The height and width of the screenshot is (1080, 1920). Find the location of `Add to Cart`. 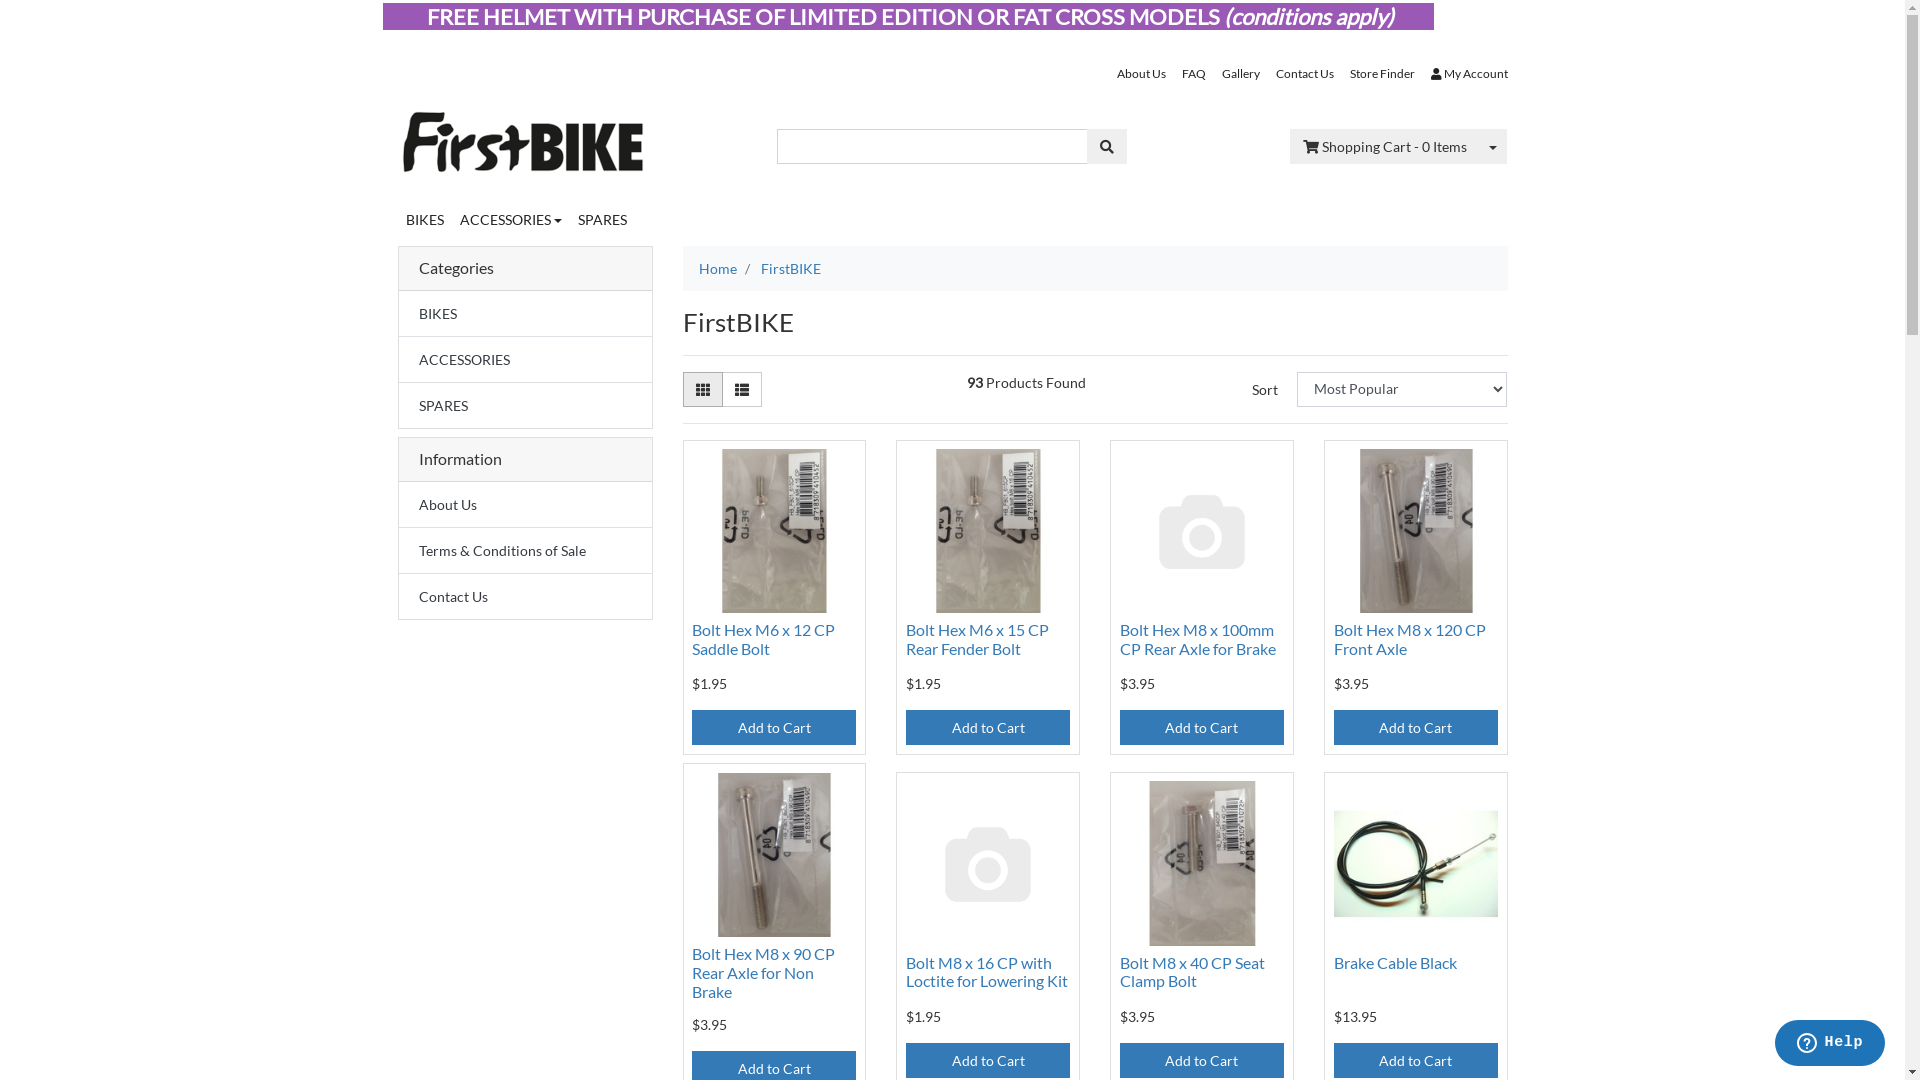

Add to Cart is located at coordinates (1202, 1060).